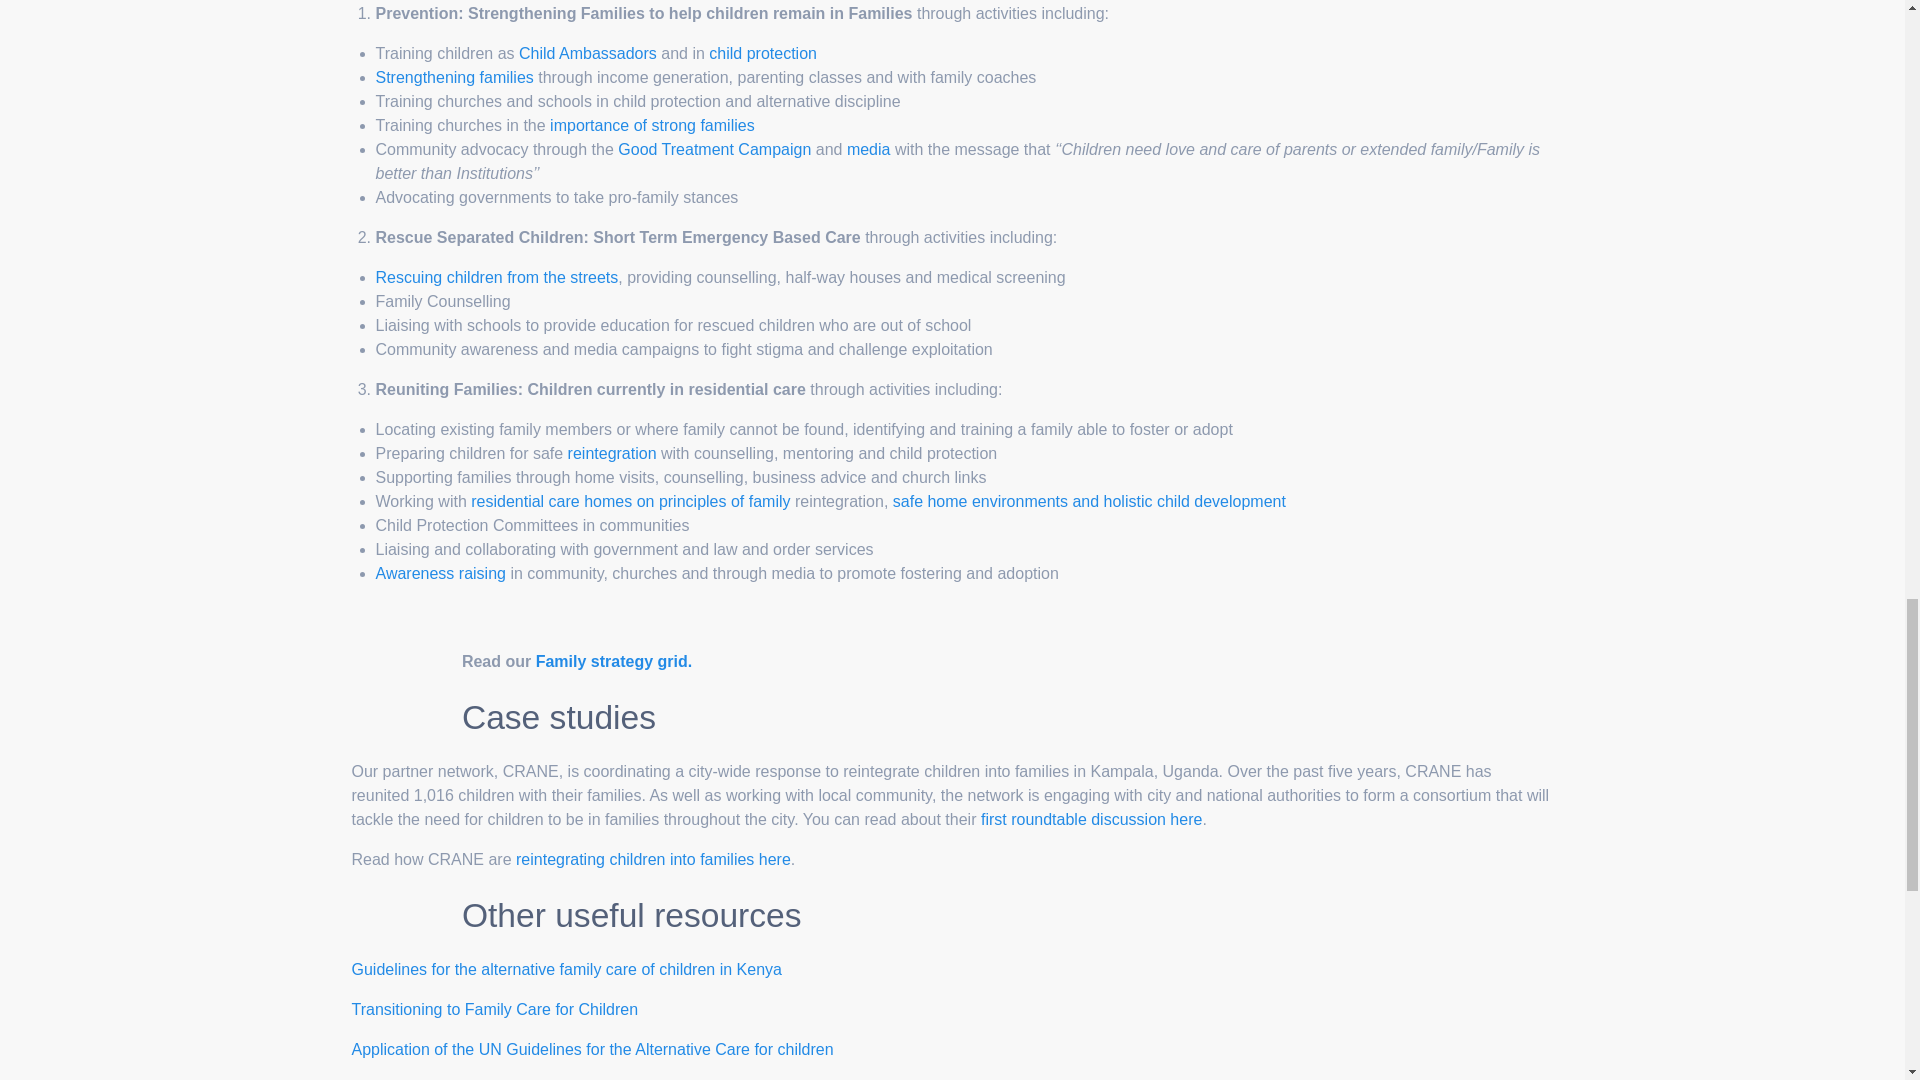 The width and height of the screenshot is (1920, 1080). Describe the element at coordinates (868, 149) in the screenshot. I see `media` at that location.